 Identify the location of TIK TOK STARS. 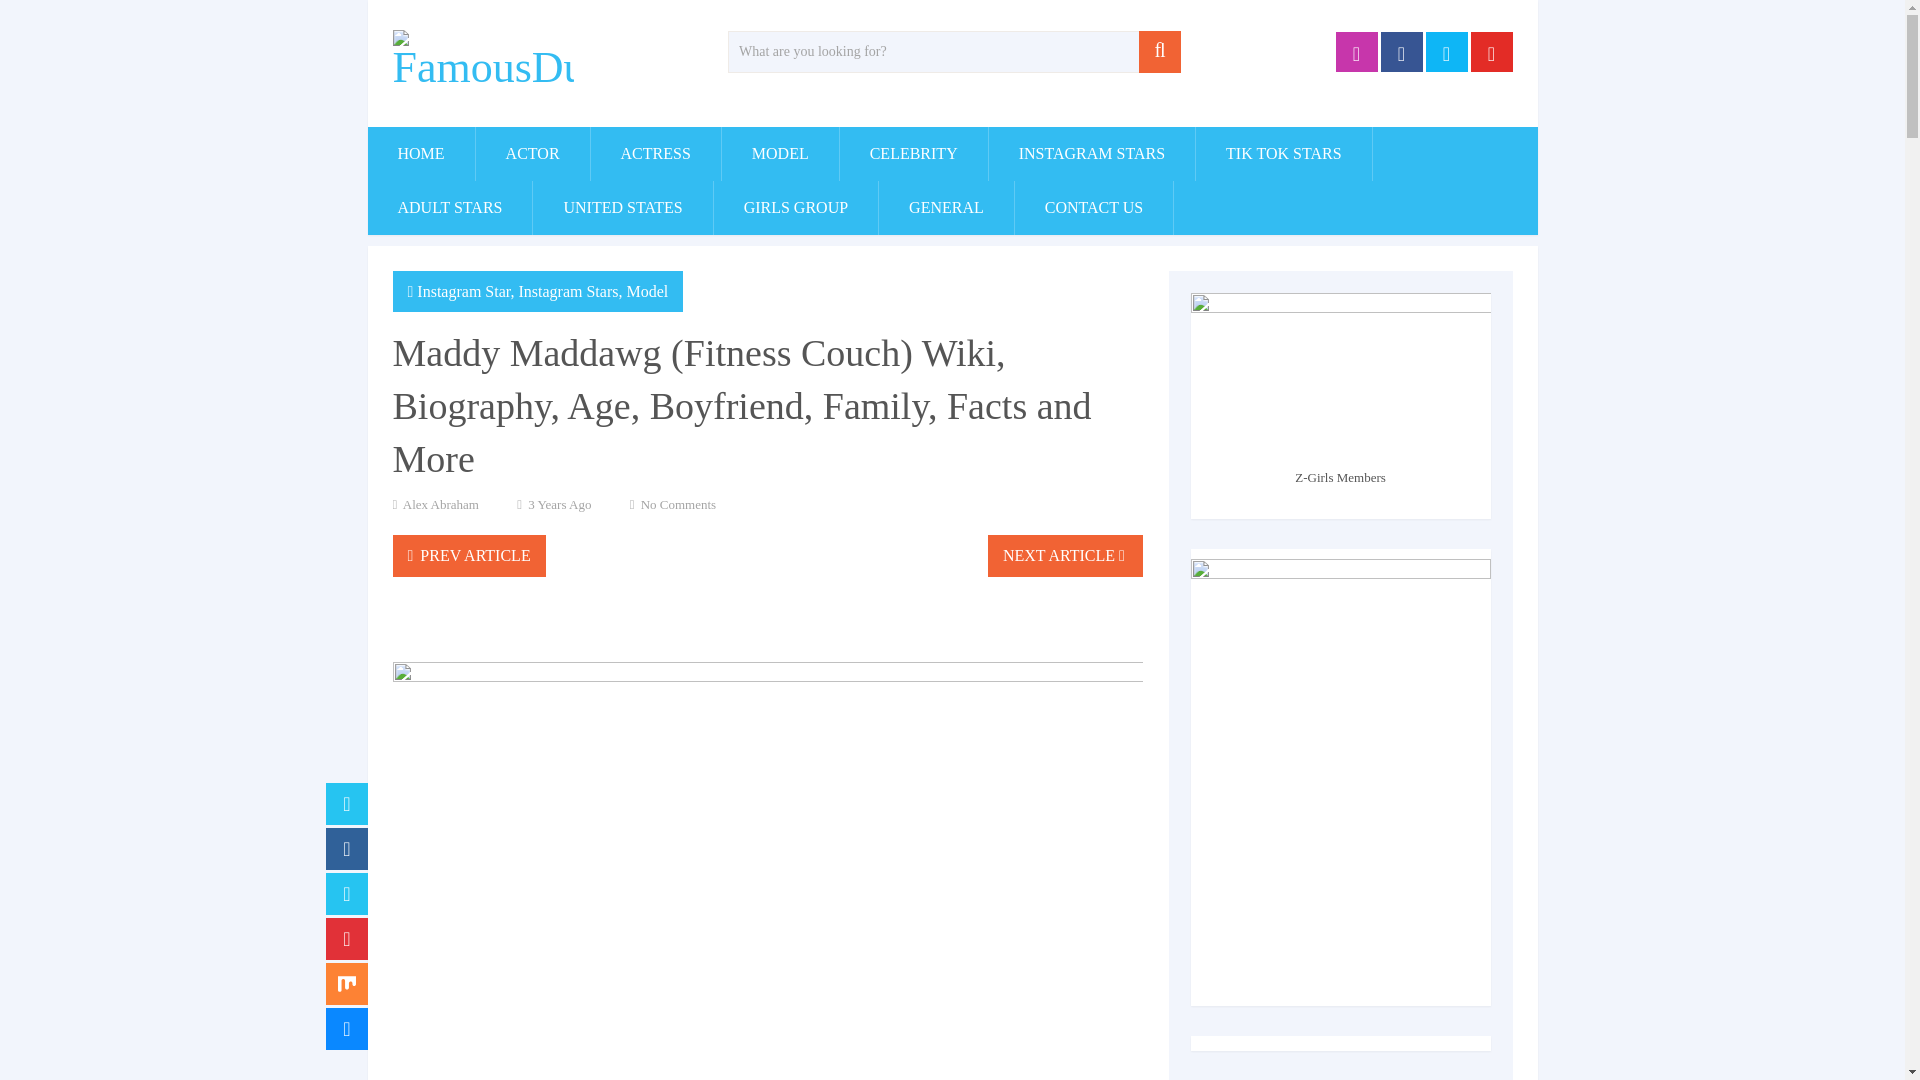
(1283, 154).